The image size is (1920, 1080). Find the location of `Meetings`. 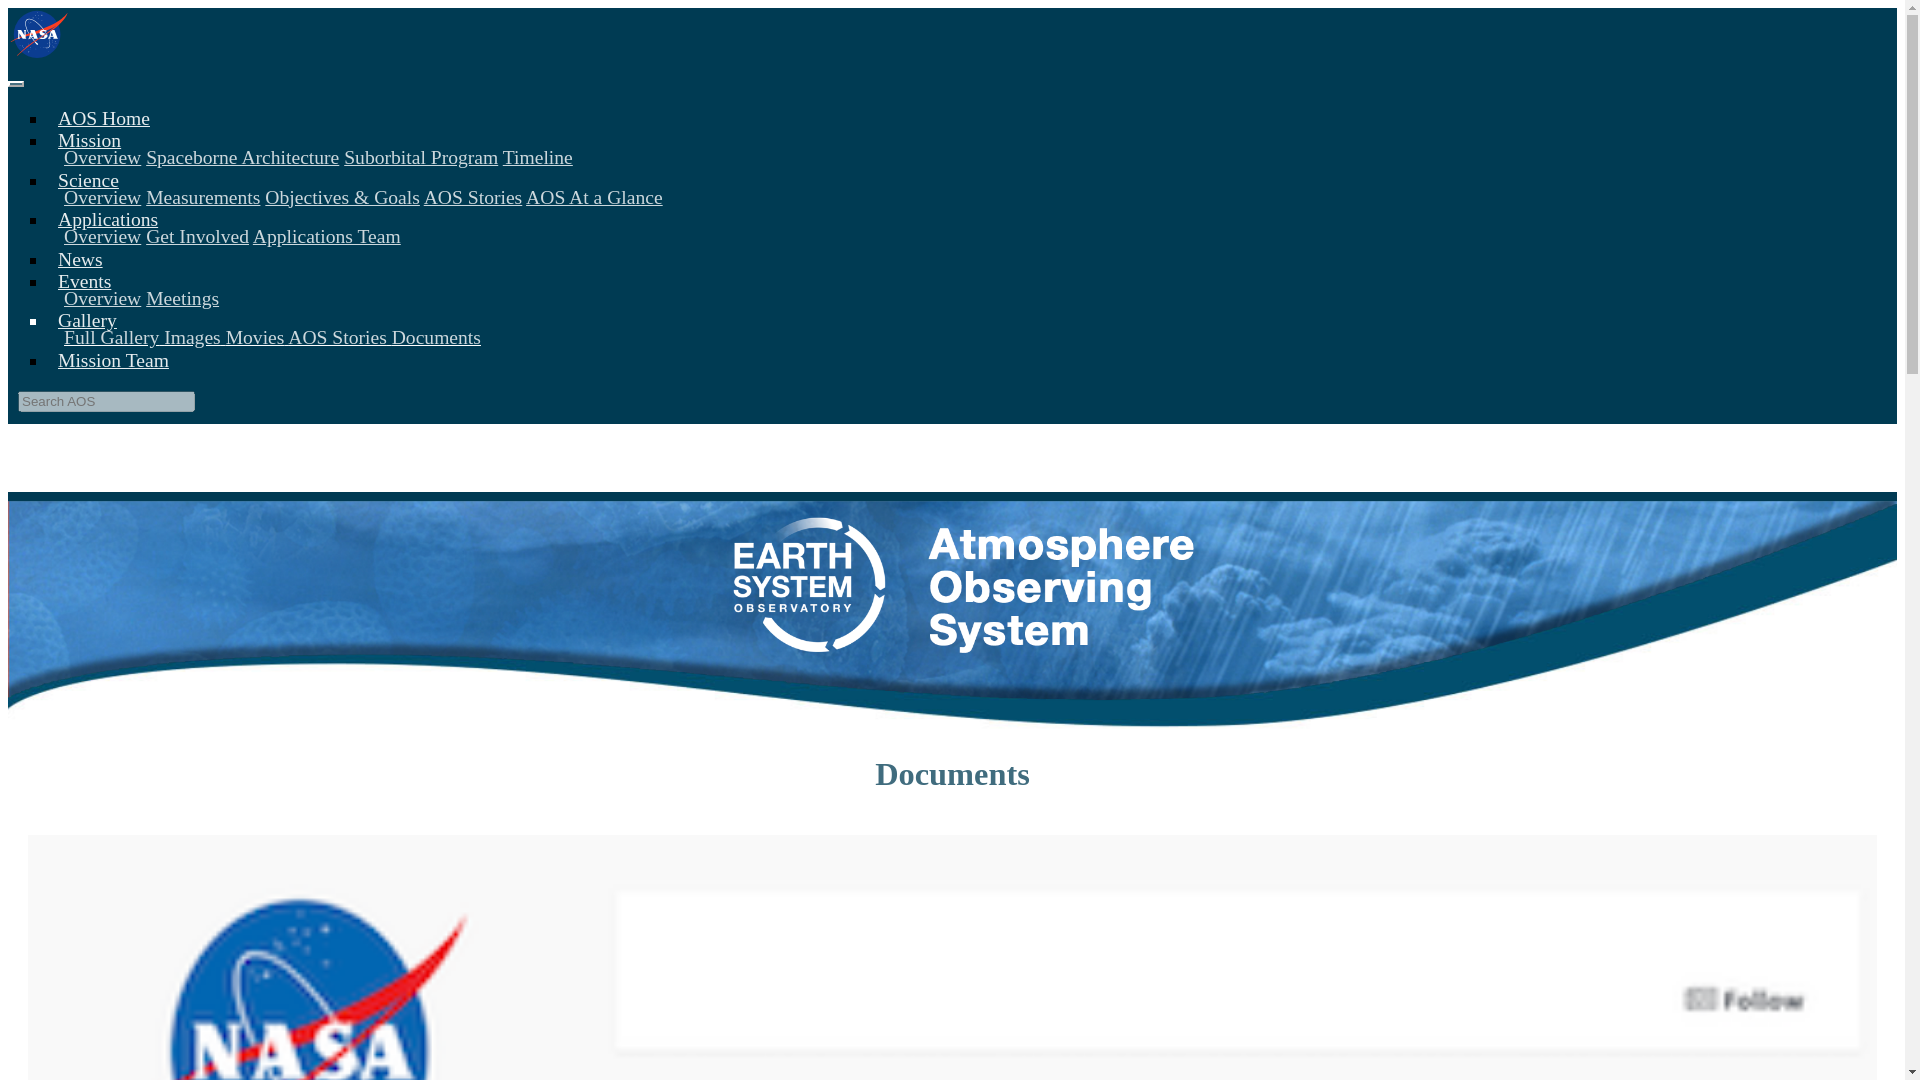

Meetings is located at coordinates (182, 298).